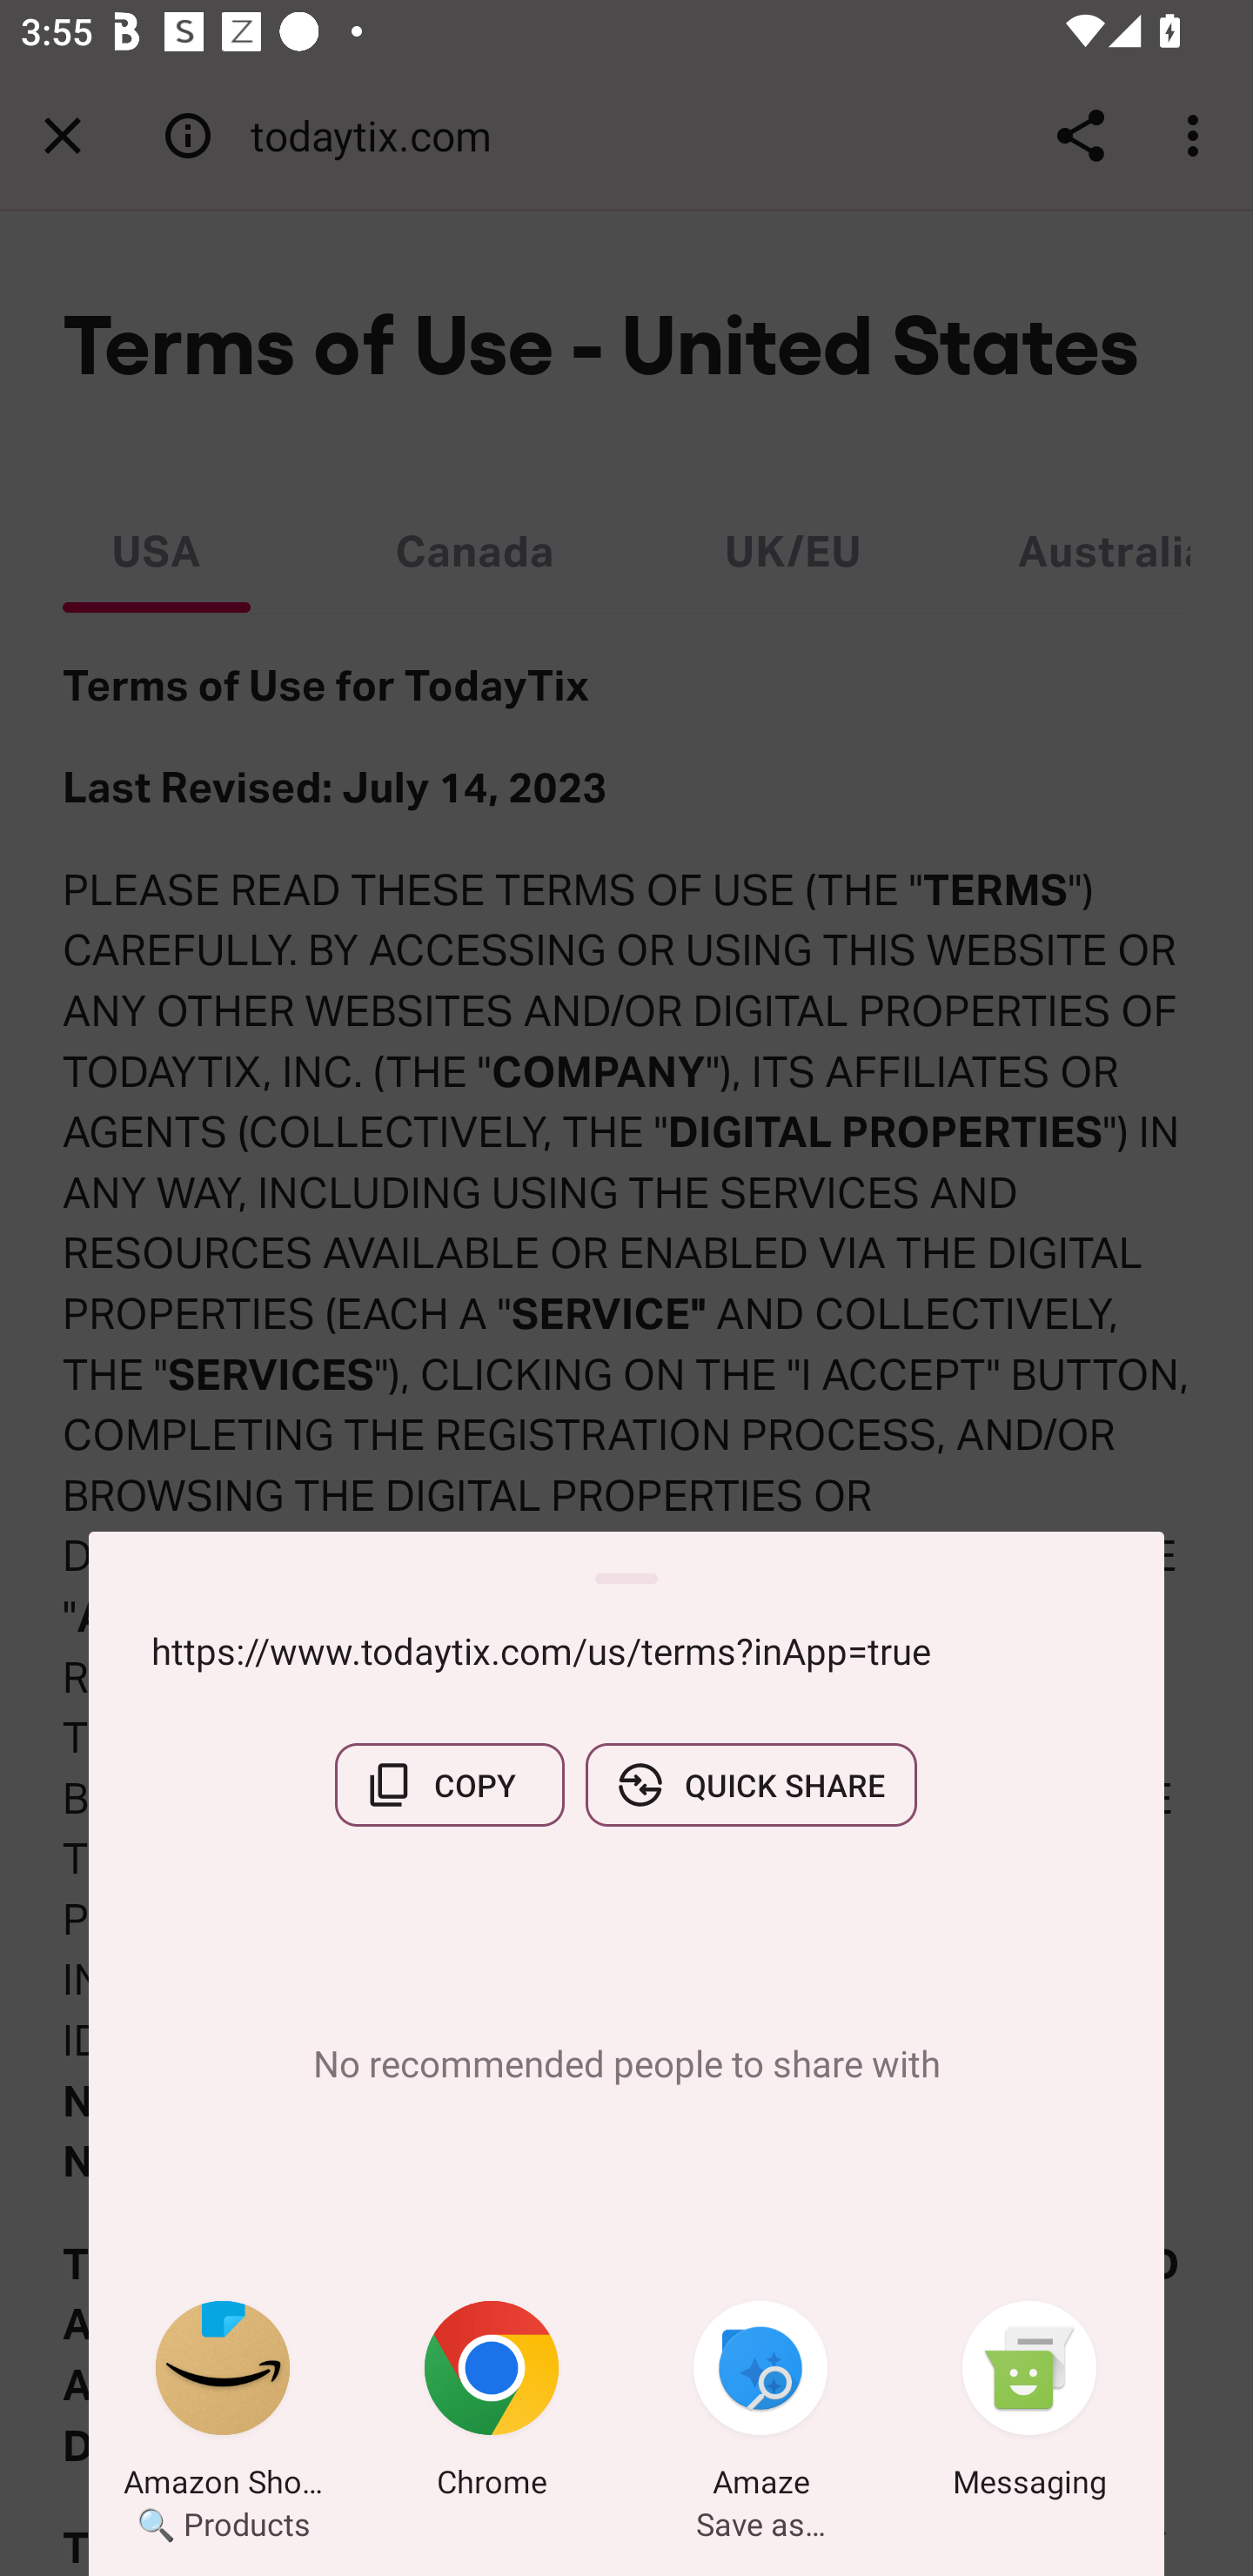 Image resolution: width=1253 pixels, height=2576 pixels. What do you see at coordinates (223, 2405) in the screenshot?
I see `Amazon Shopping 🔍 Products` at bounding box center [223, 2405].